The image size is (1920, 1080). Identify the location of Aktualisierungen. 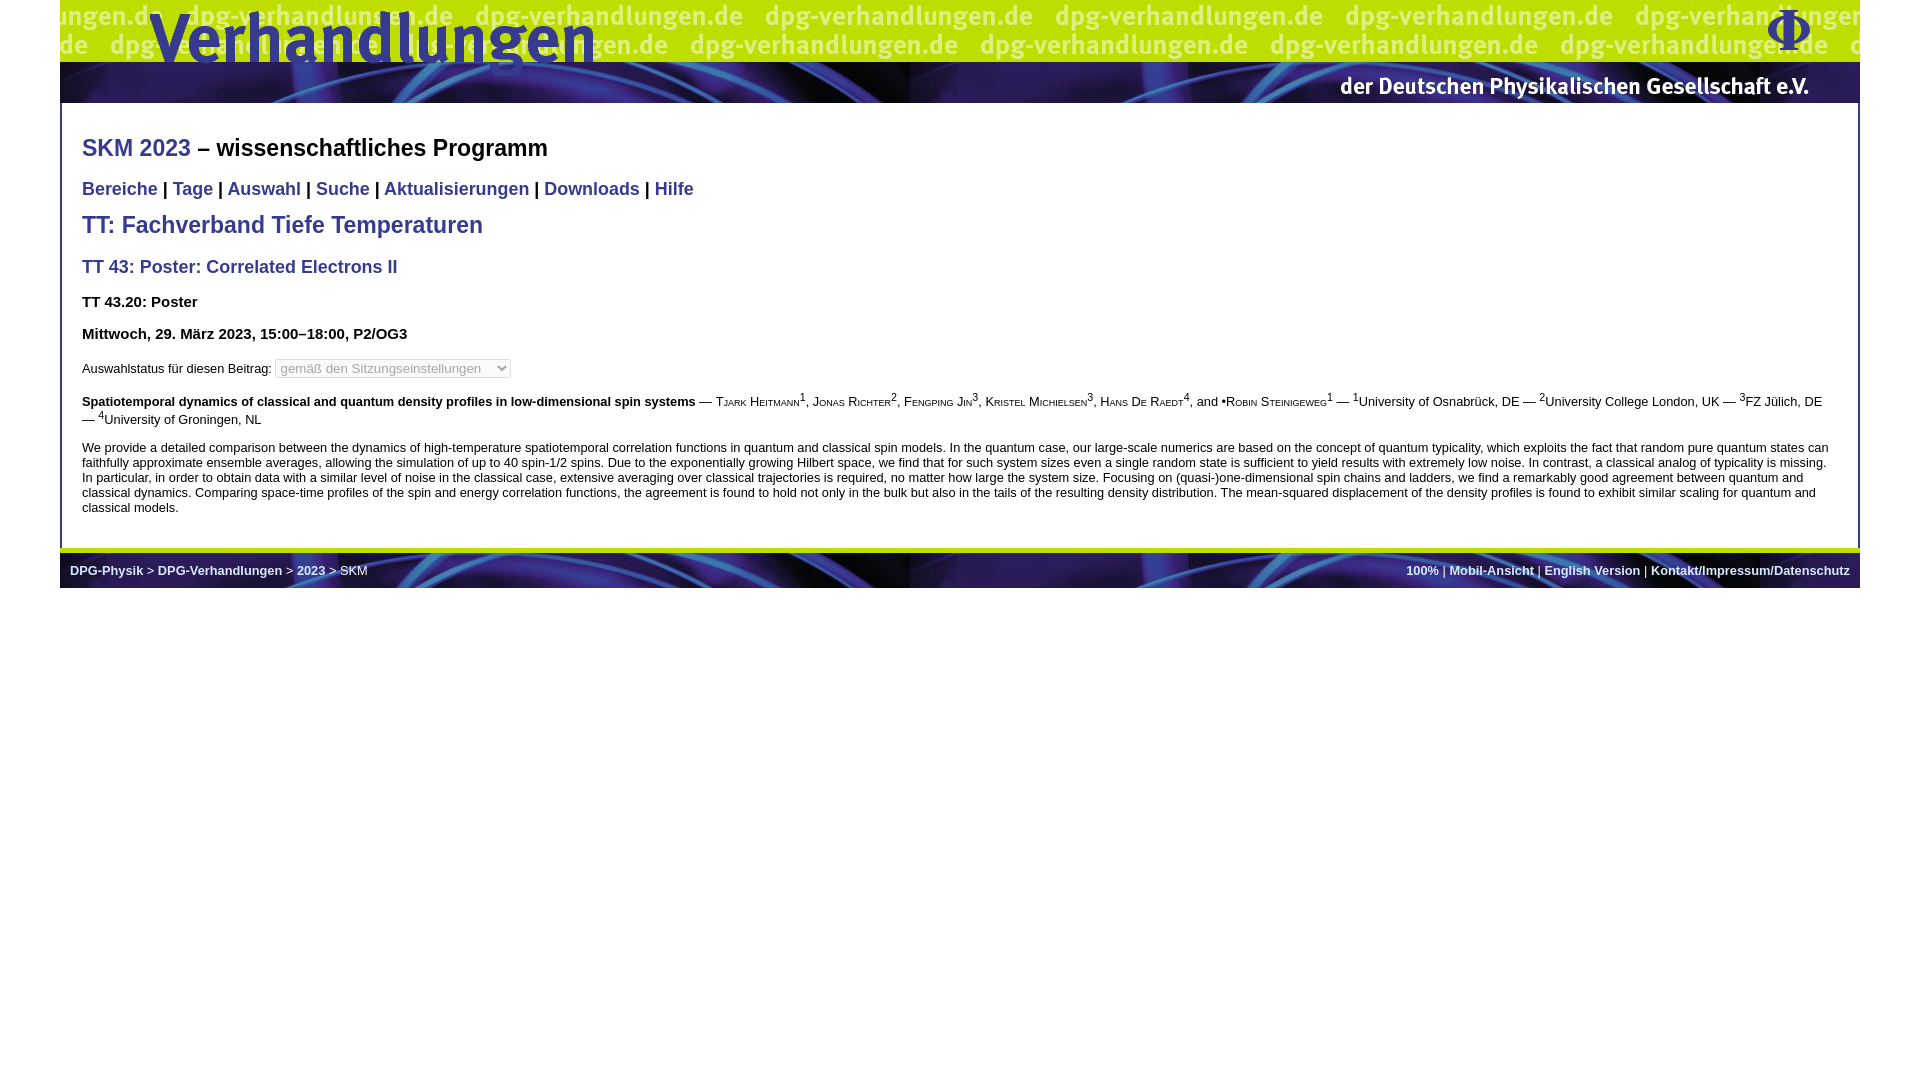
(456, 188).